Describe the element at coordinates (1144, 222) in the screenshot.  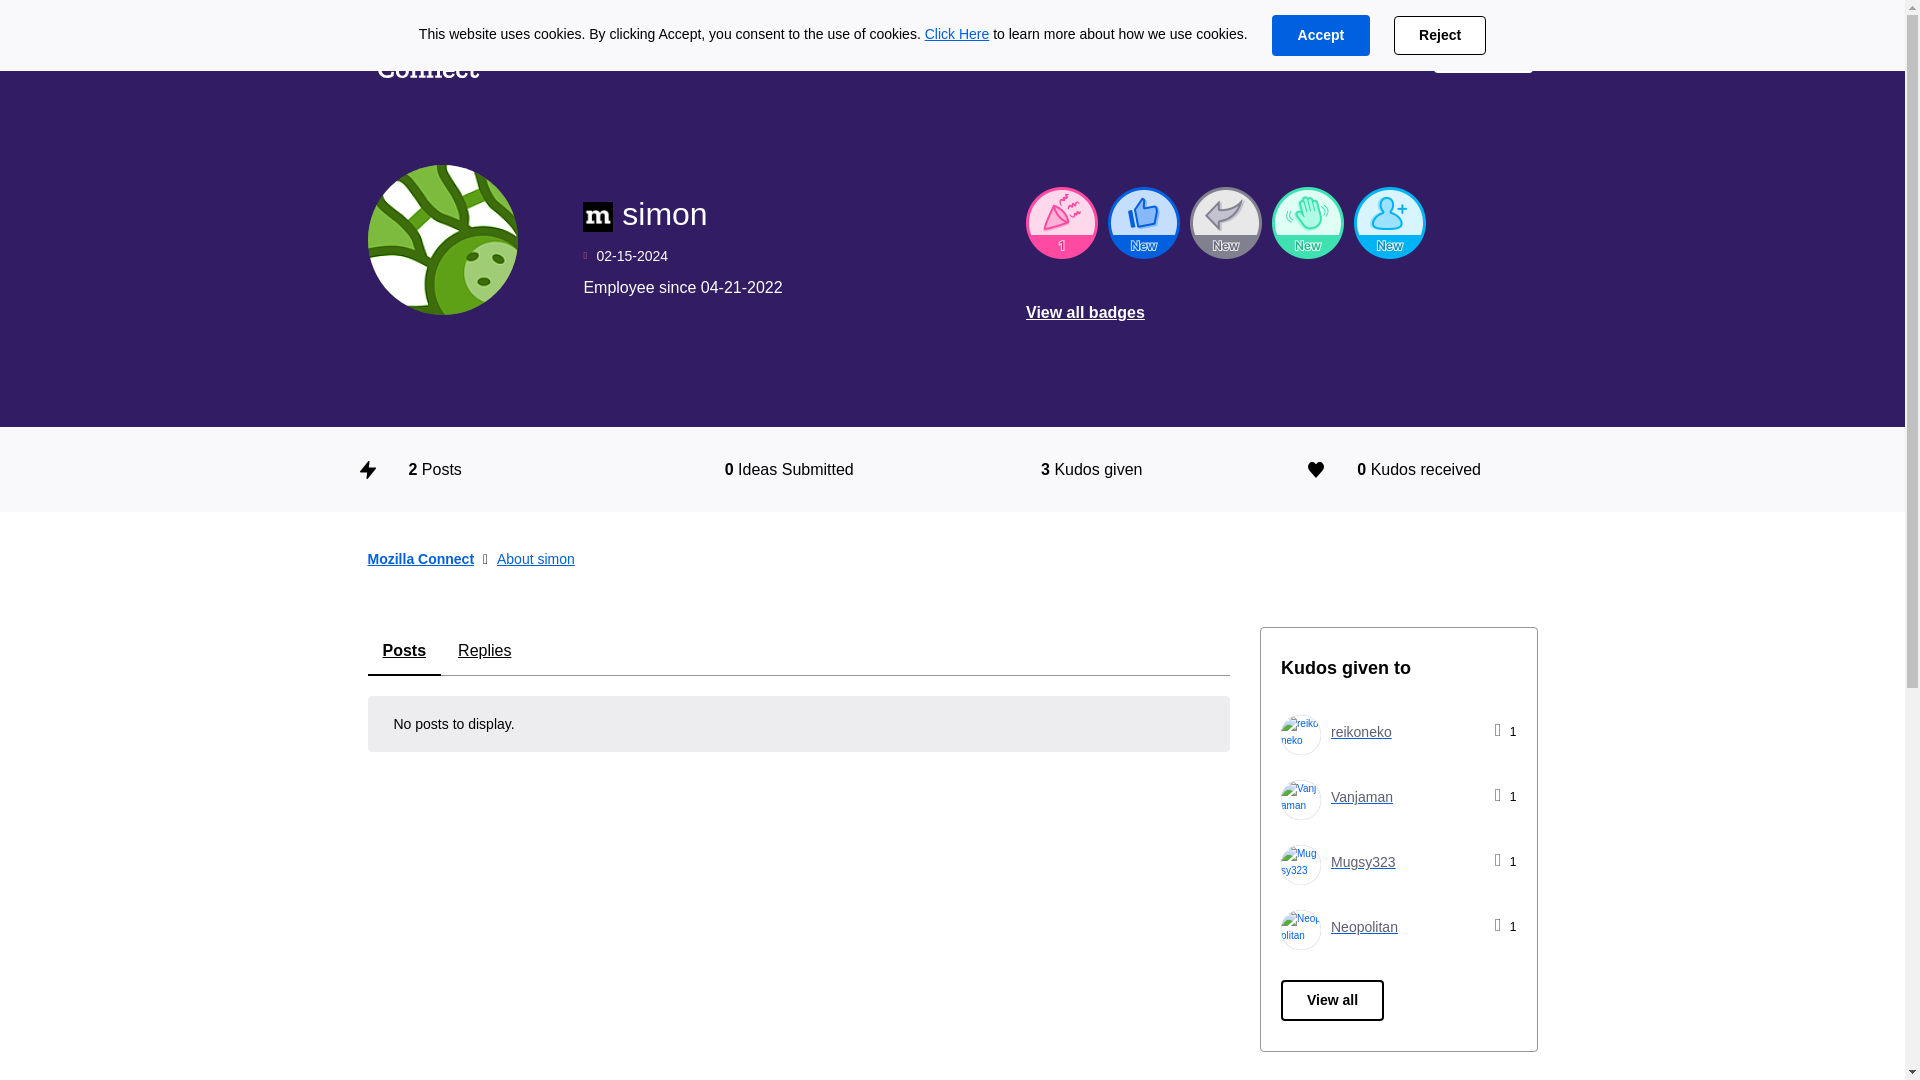
I see `Team Player` at that location.